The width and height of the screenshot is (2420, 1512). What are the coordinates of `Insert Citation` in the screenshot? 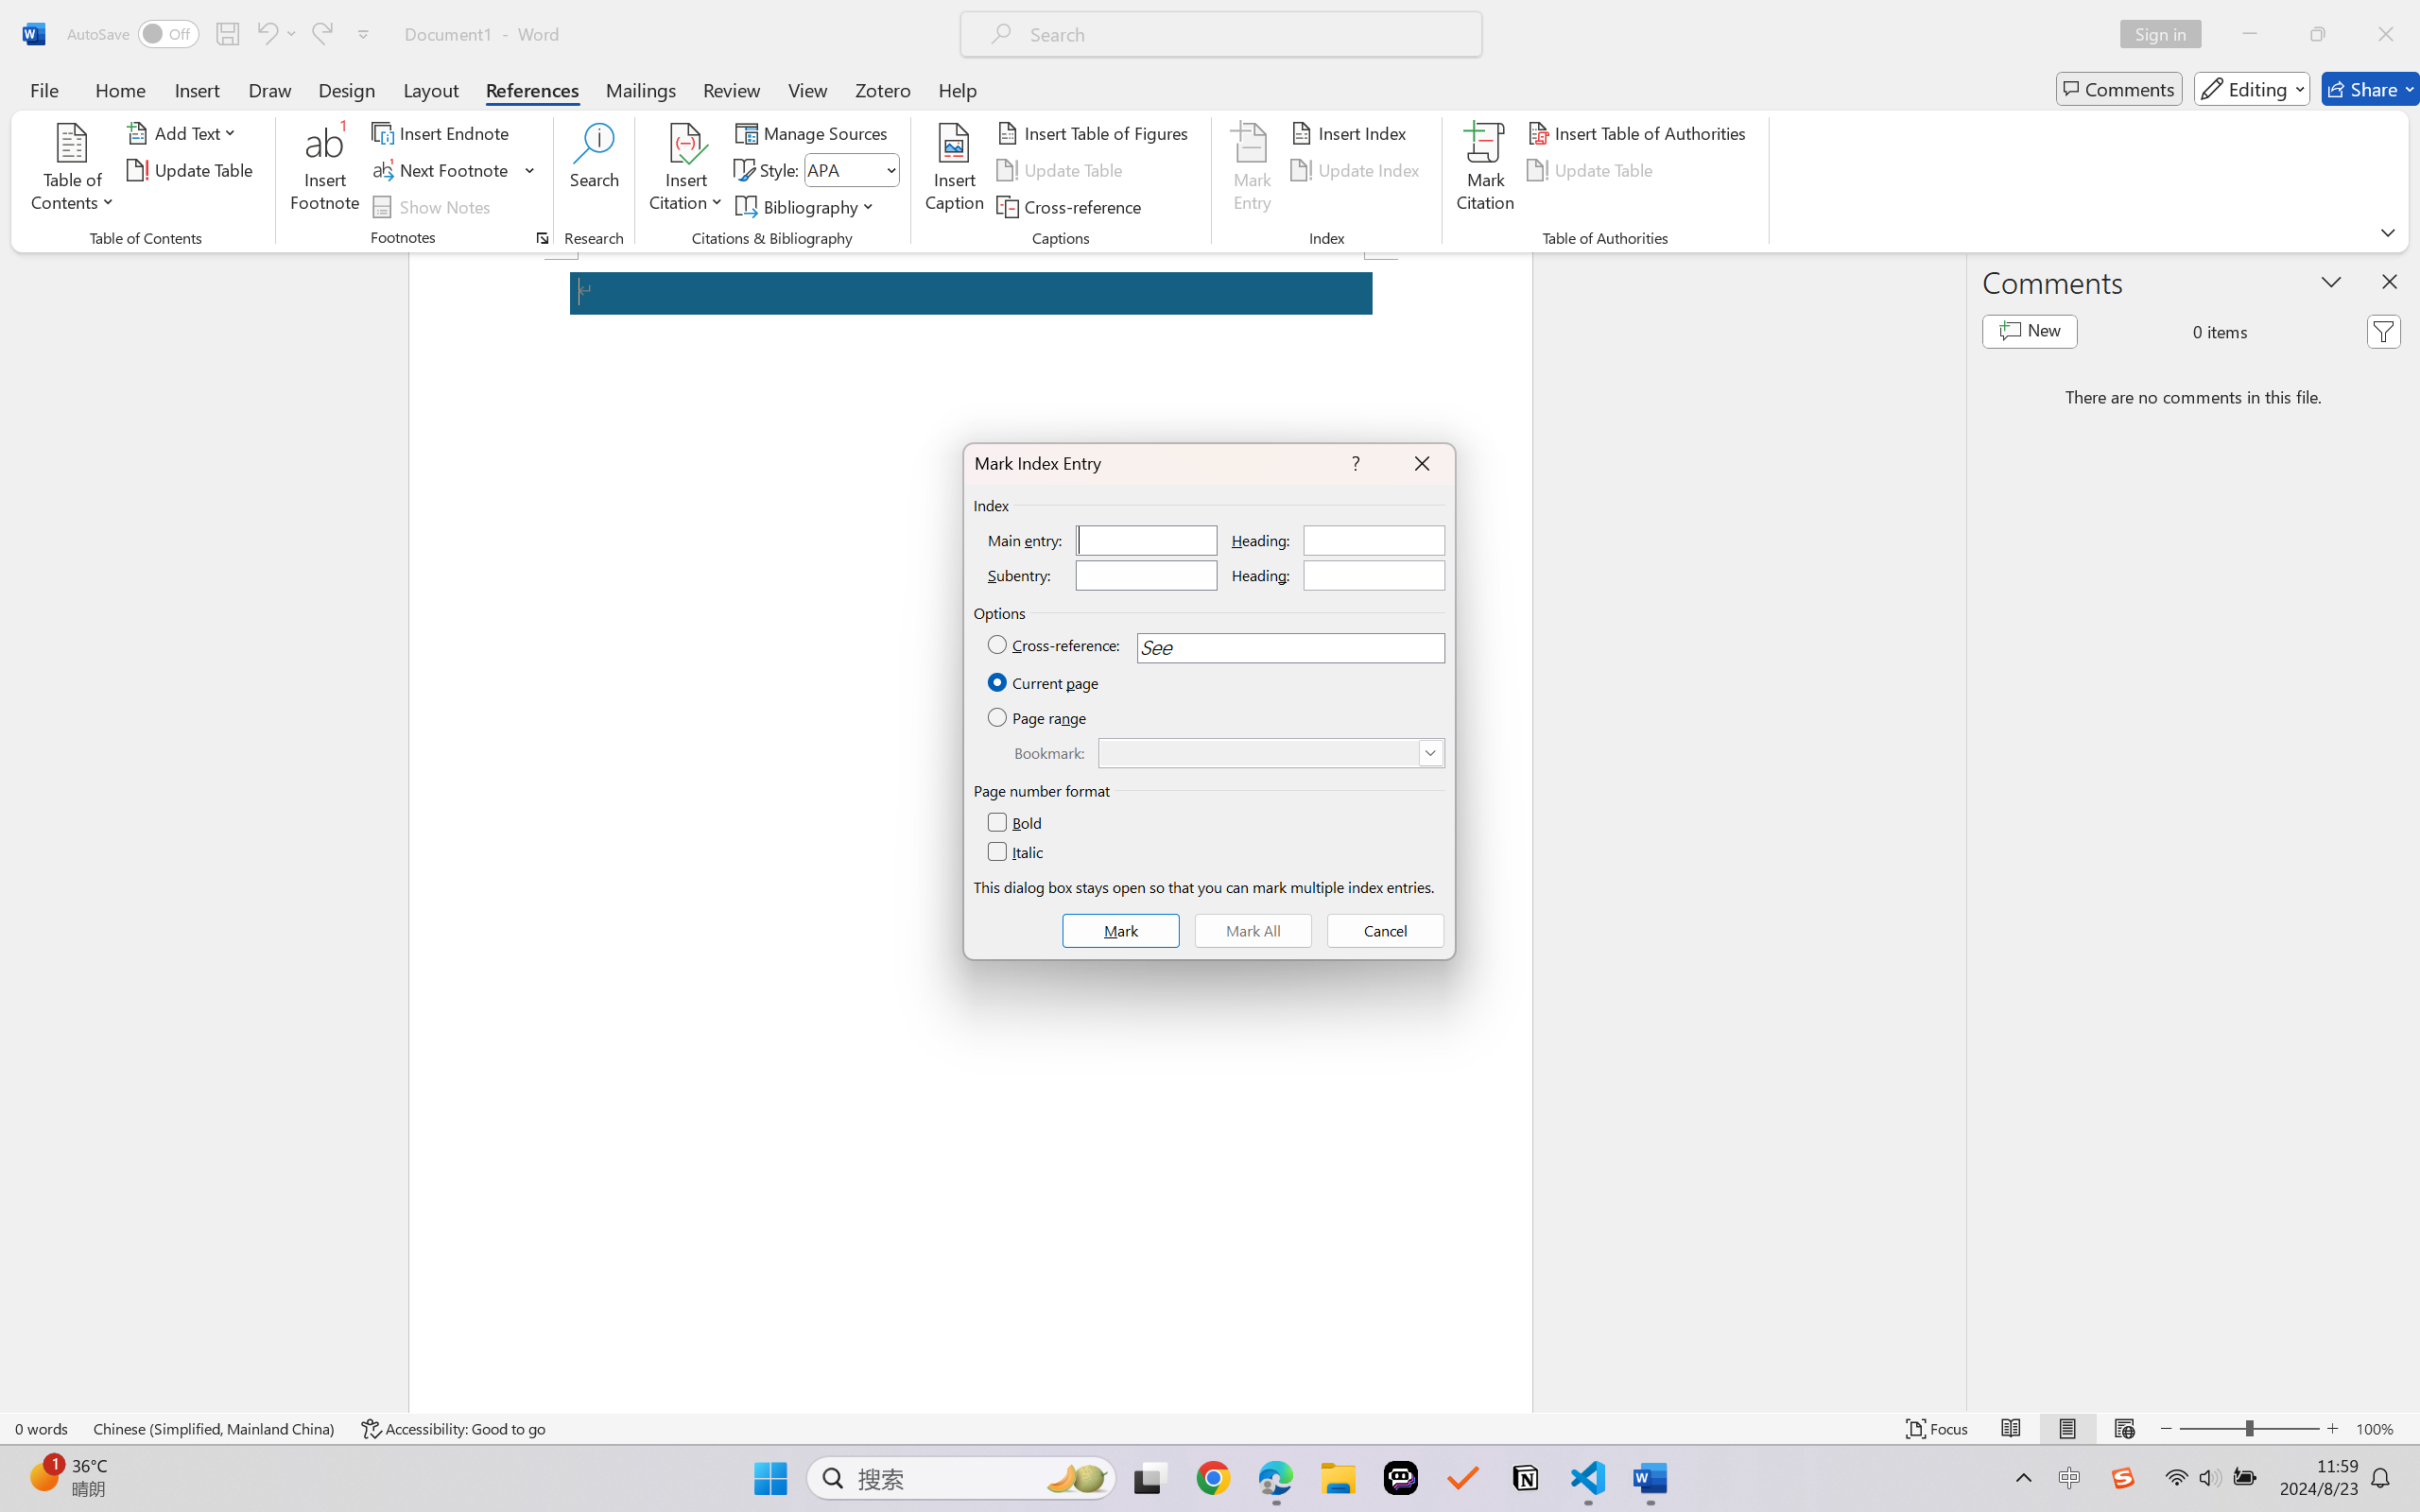 It's located at (686, 170).